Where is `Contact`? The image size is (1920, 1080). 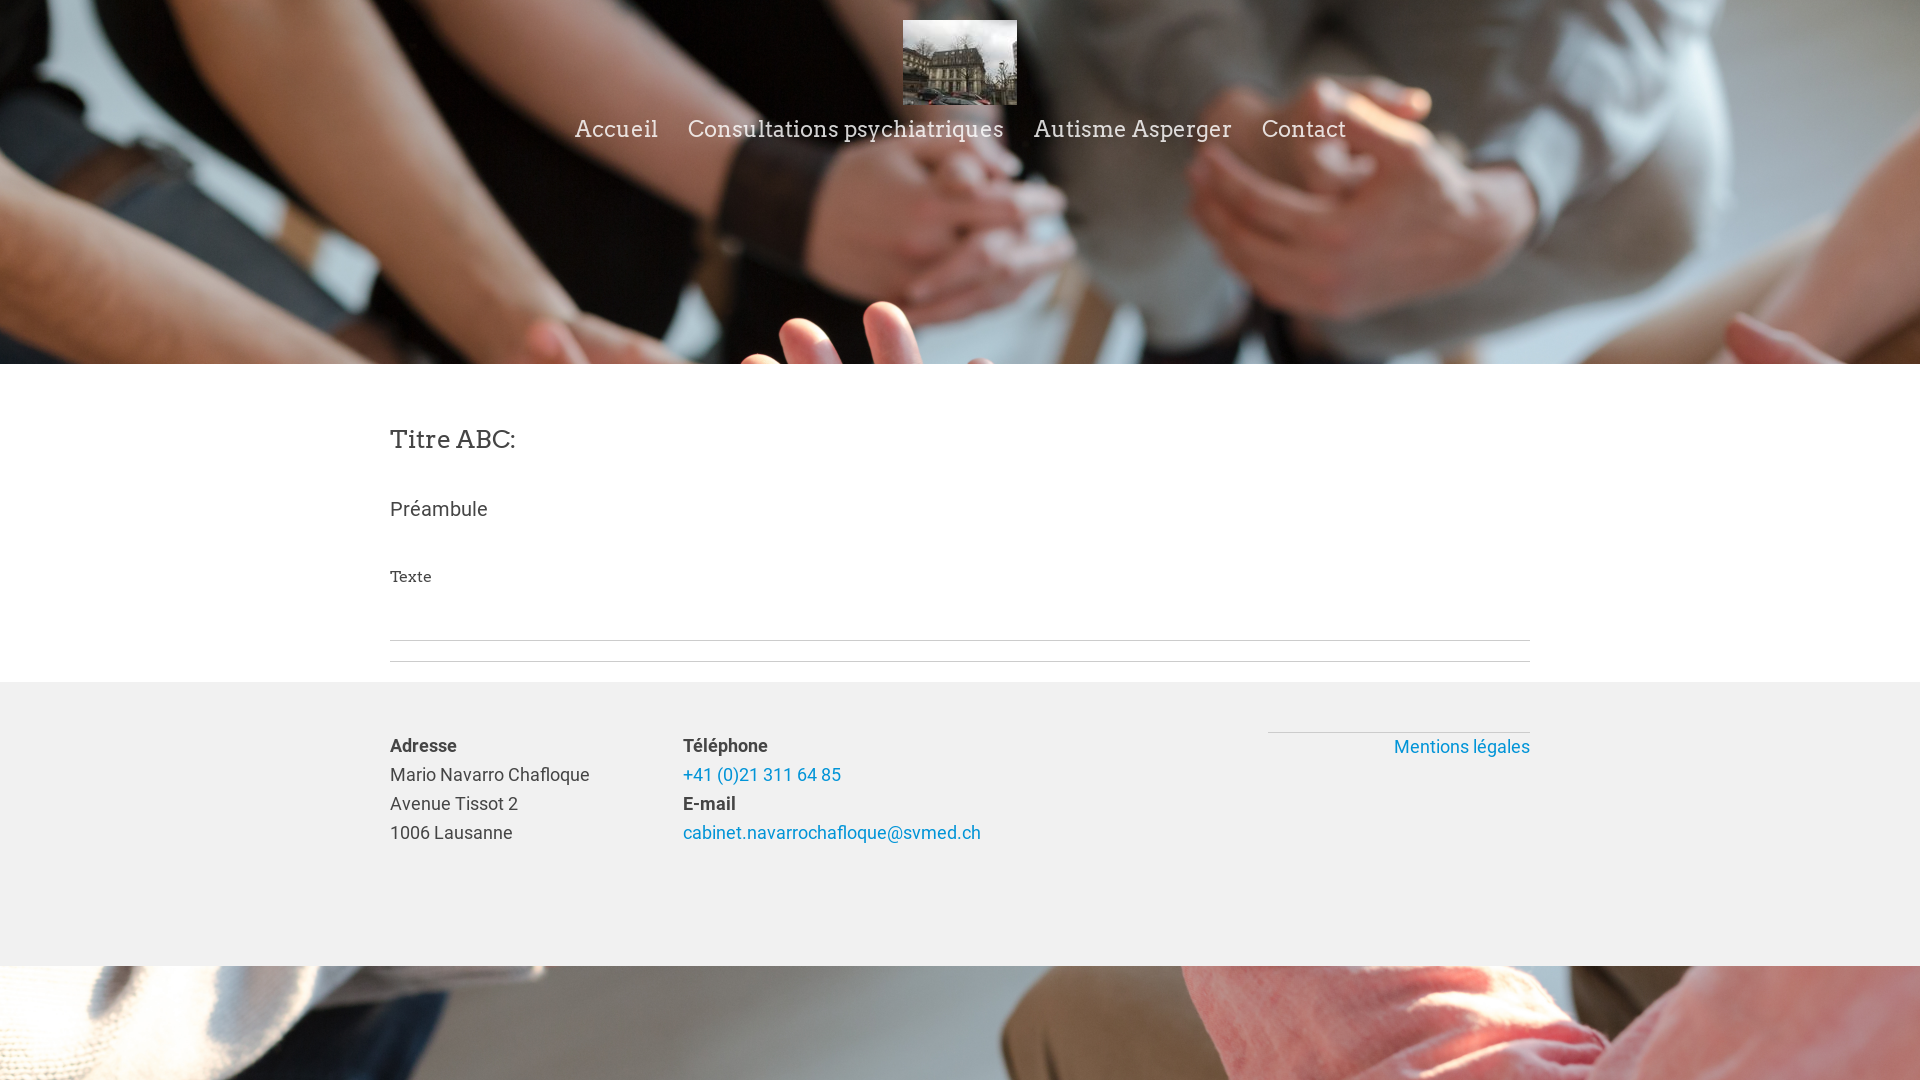
Contact is located at coordinates (1304, 130).